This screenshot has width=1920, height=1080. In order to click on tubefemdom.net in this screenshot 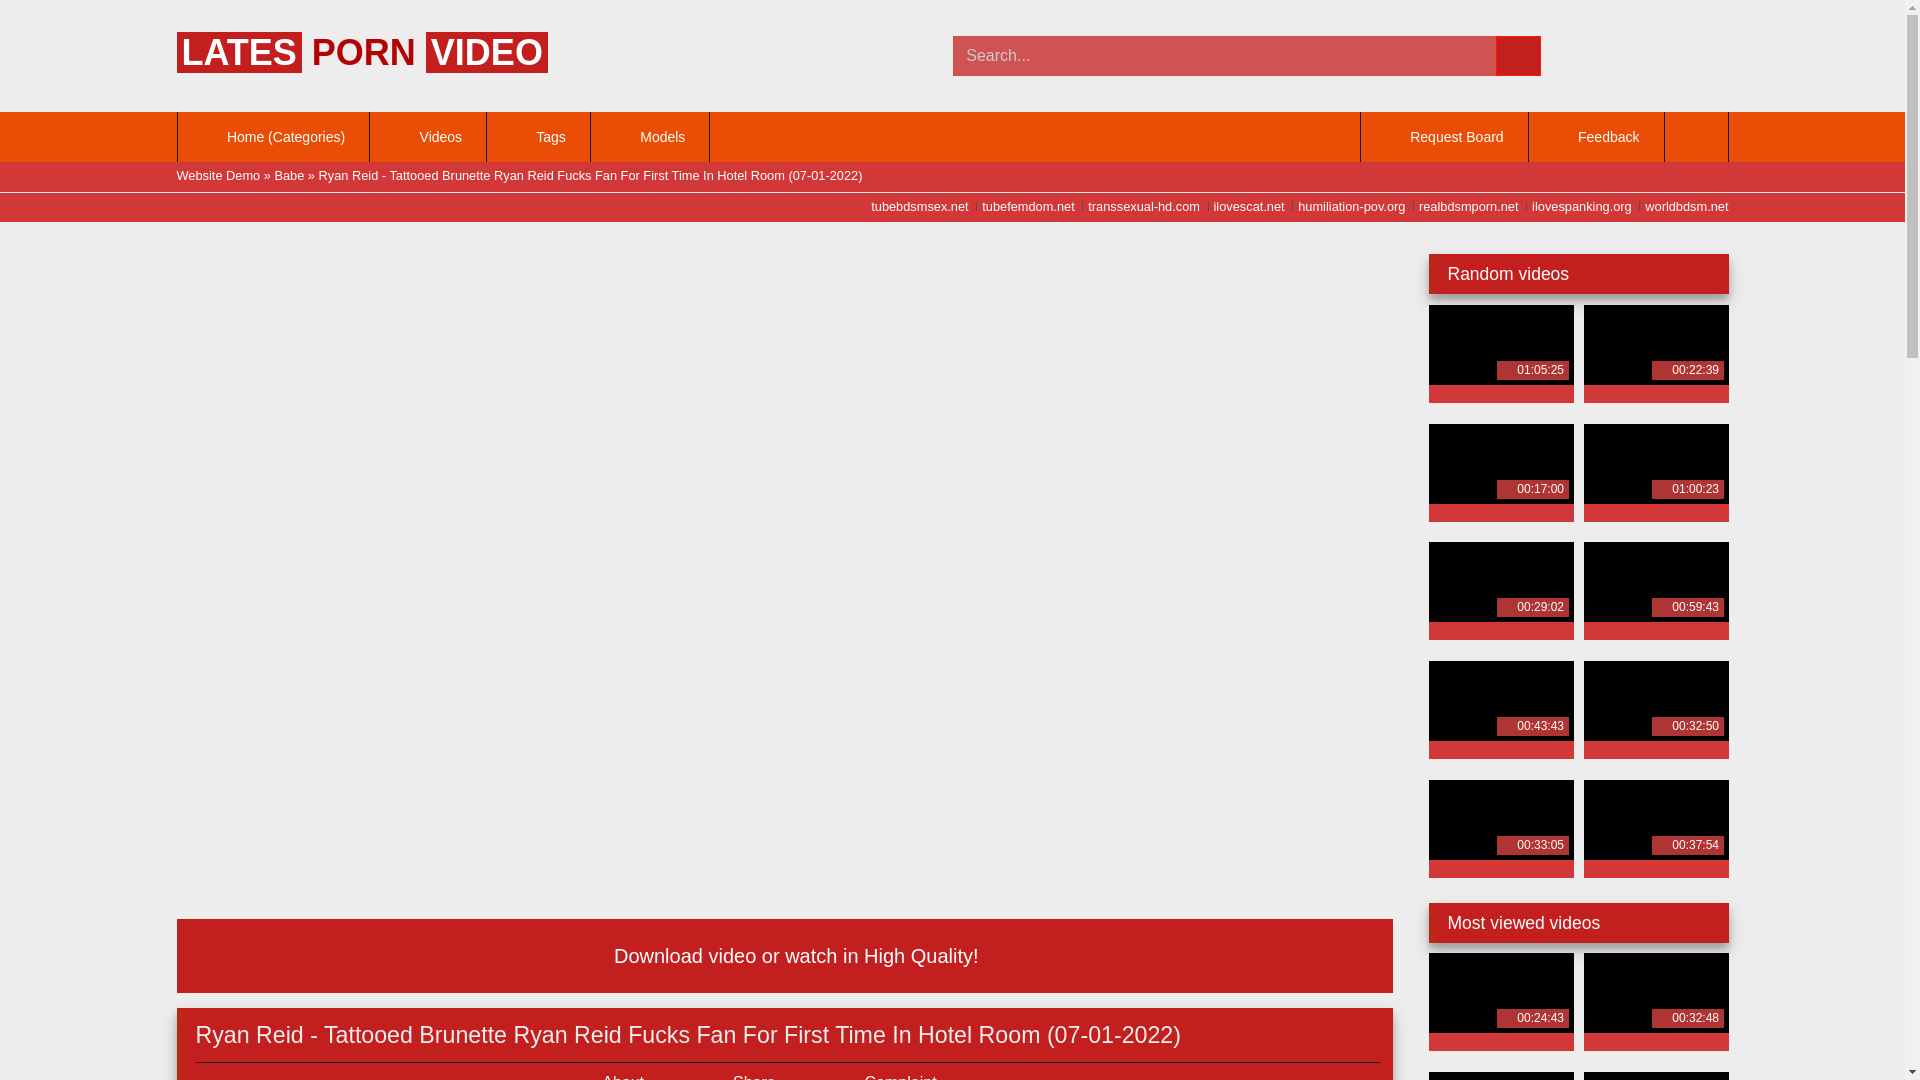, I will do `click(1022, 206)`.